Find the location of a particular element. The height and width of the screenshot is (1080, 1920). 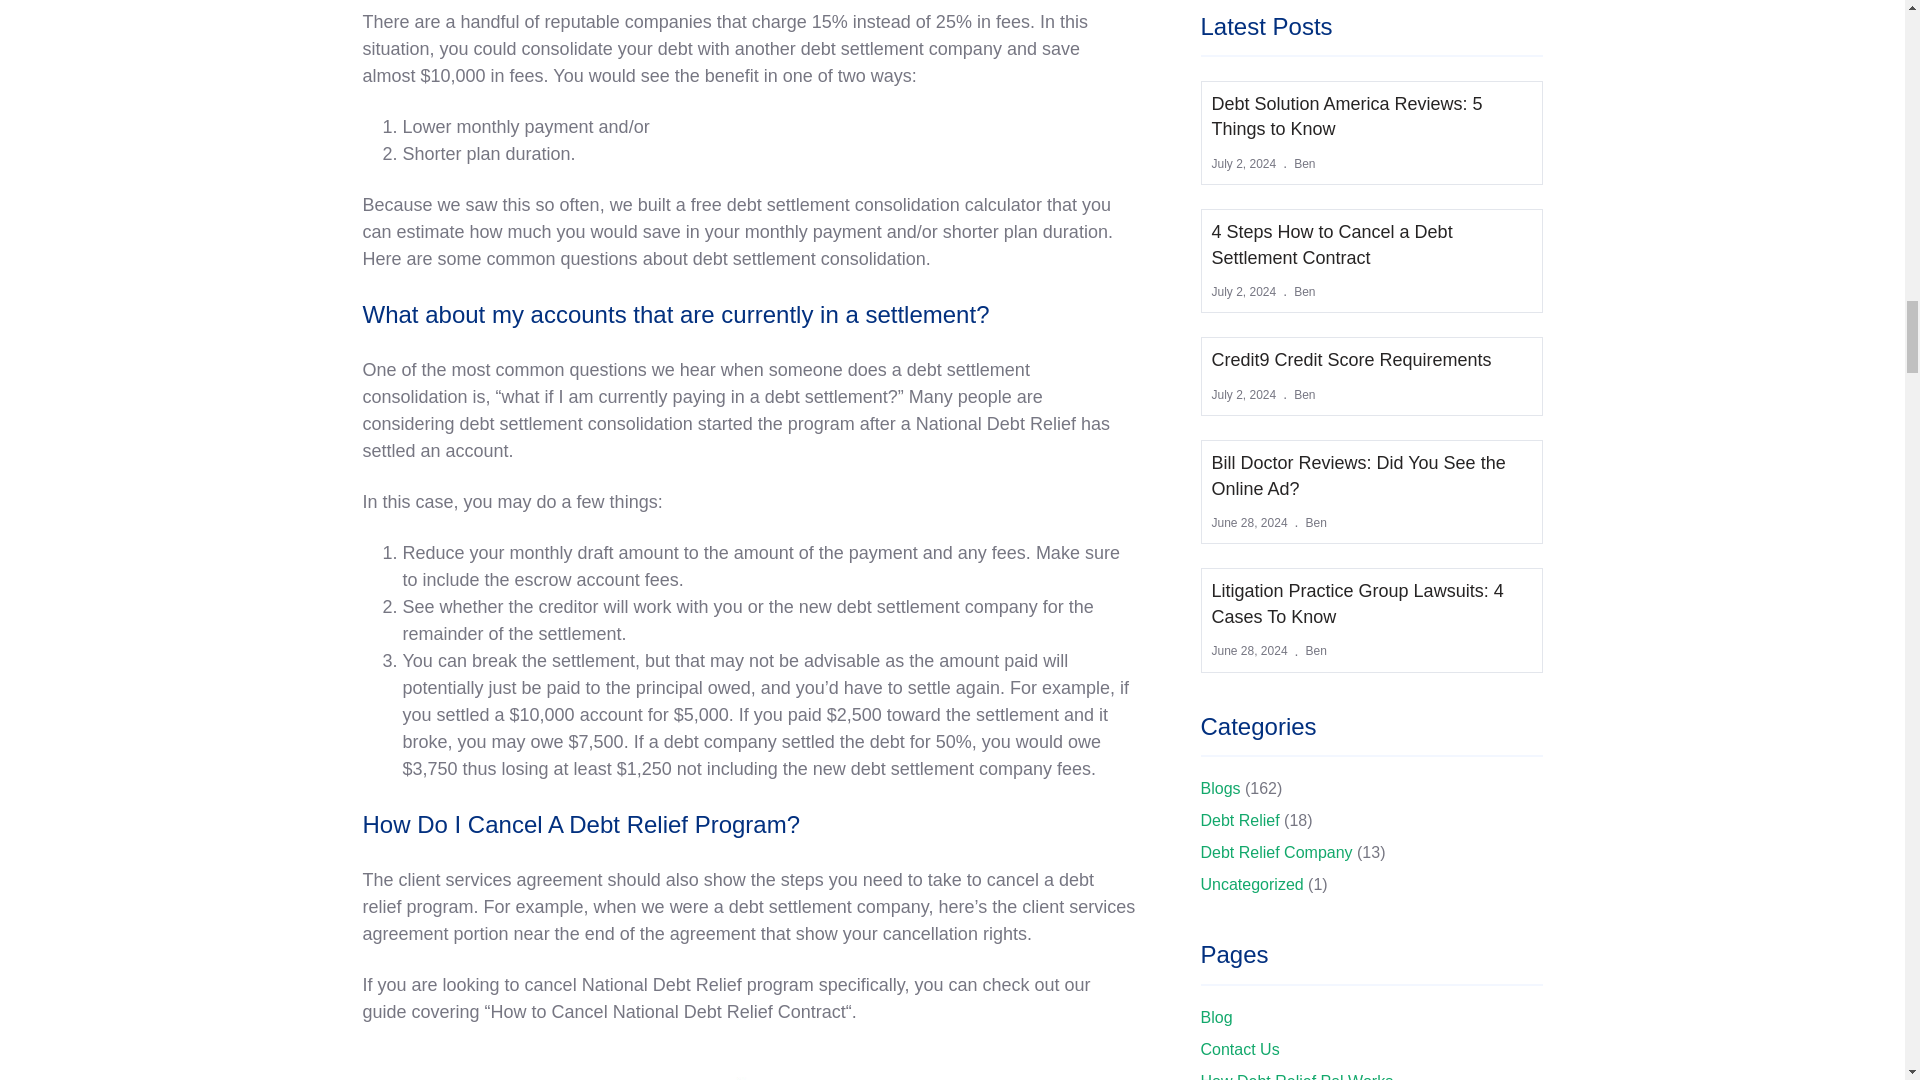

Bill Doctor Reviews: Did You See the Online Ad? is located at coordinates (1372, 476).